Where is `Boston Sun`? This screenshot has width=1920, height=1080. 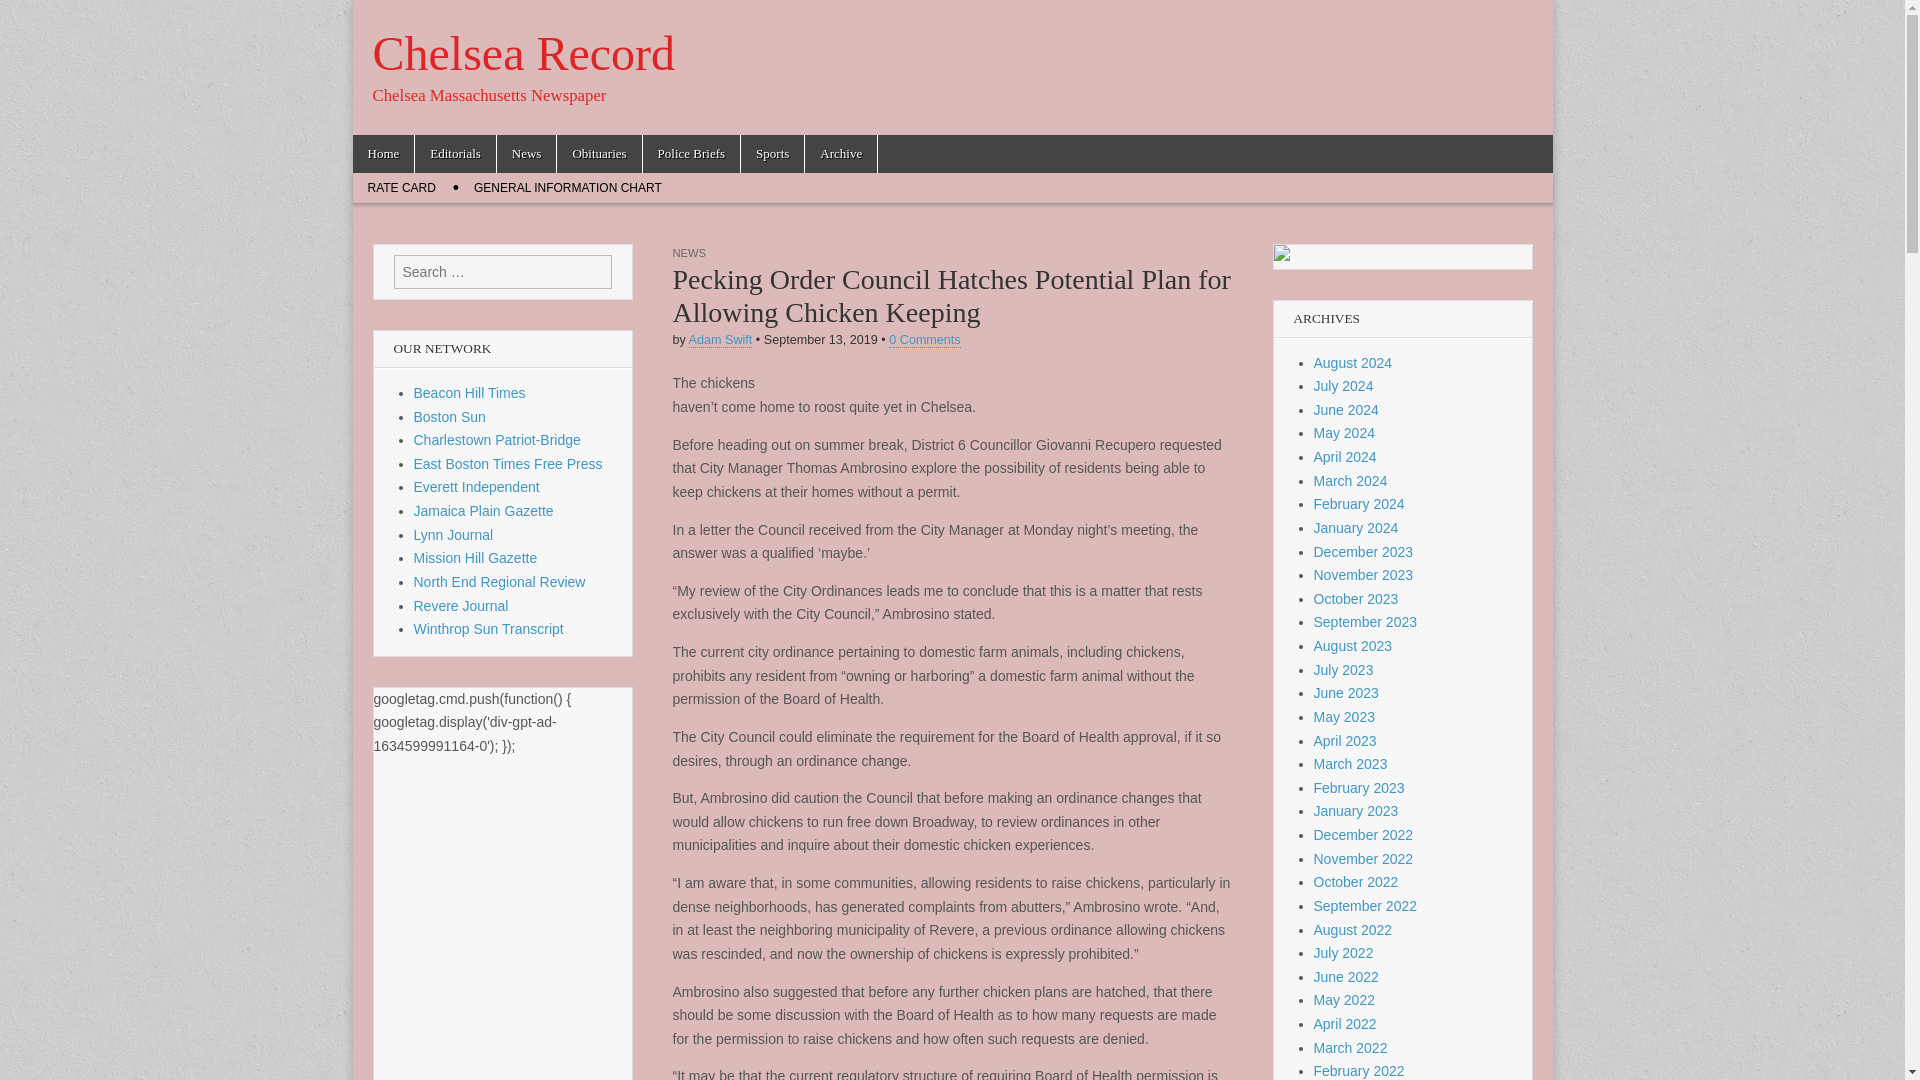 Boston Sun is located at coordinates (450, 417).